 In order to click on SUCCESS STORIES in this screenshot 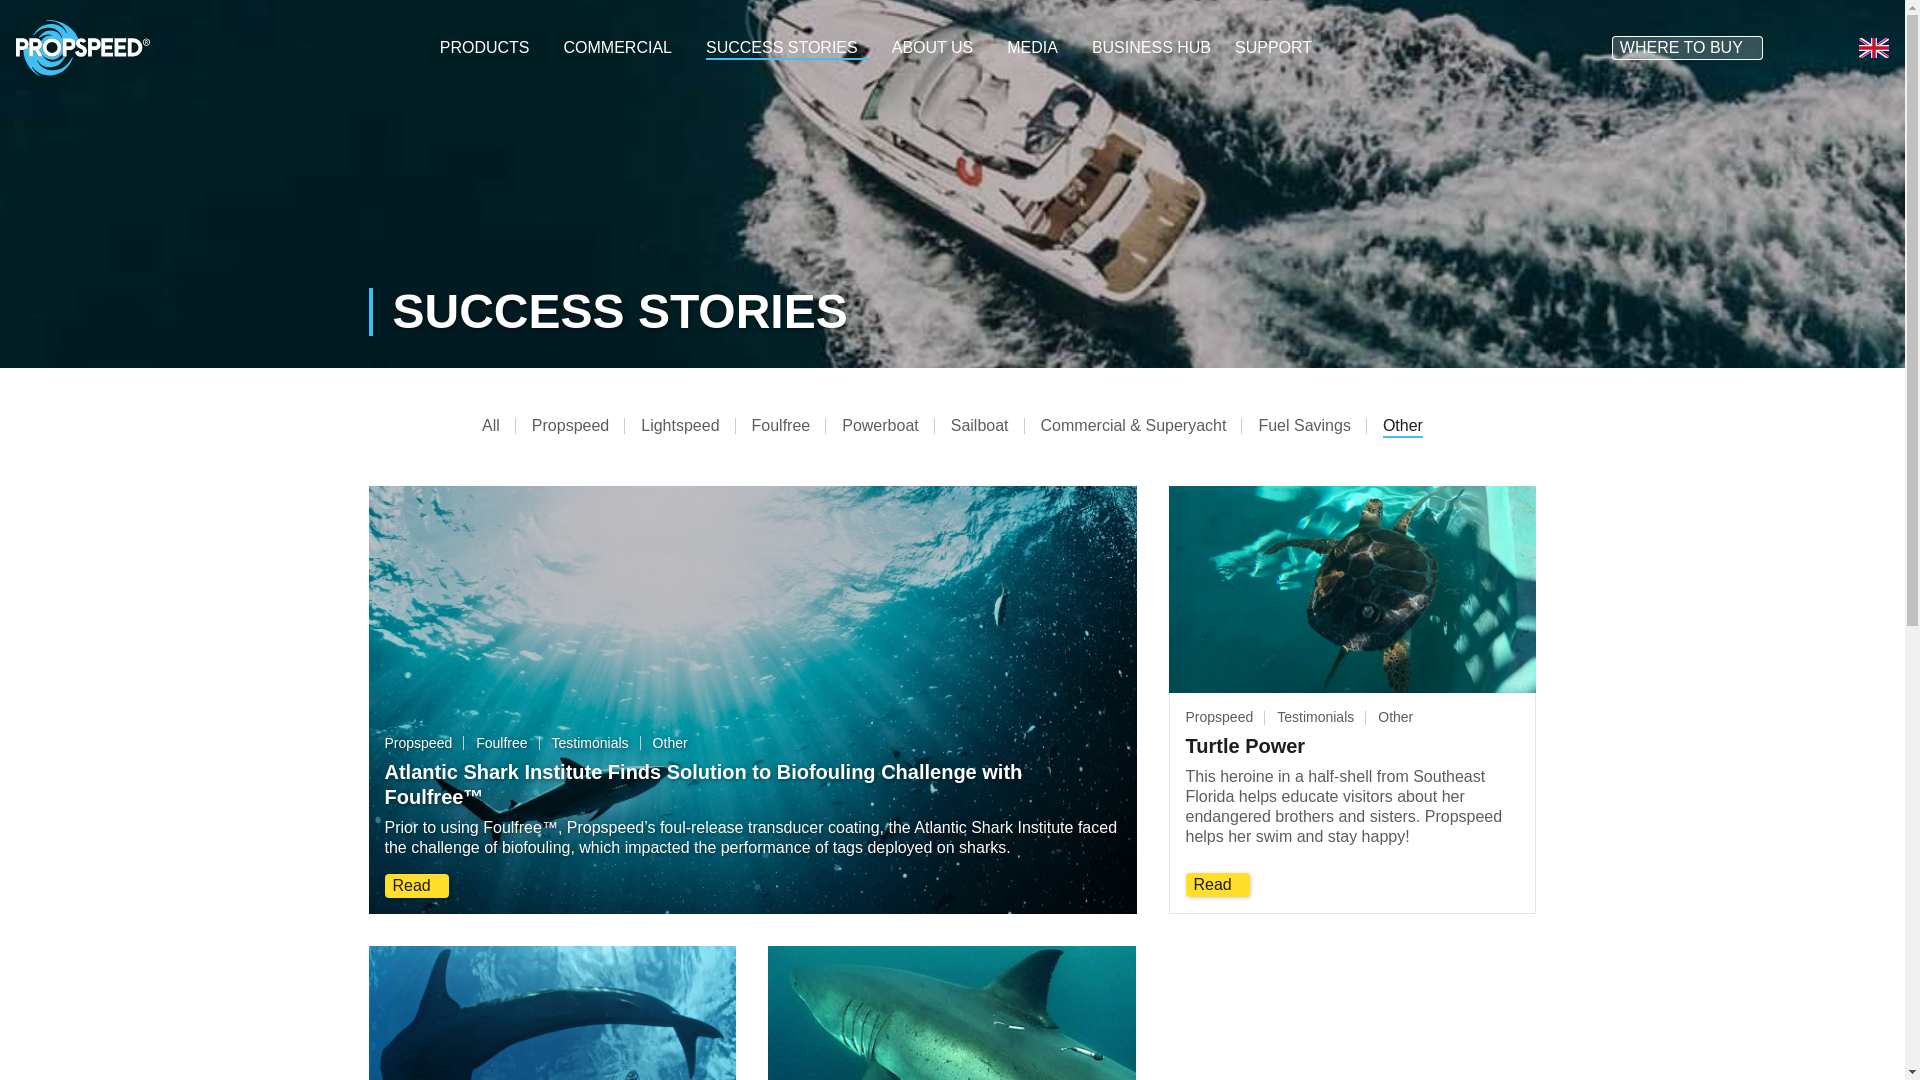, I will do `click(786, 48)`.